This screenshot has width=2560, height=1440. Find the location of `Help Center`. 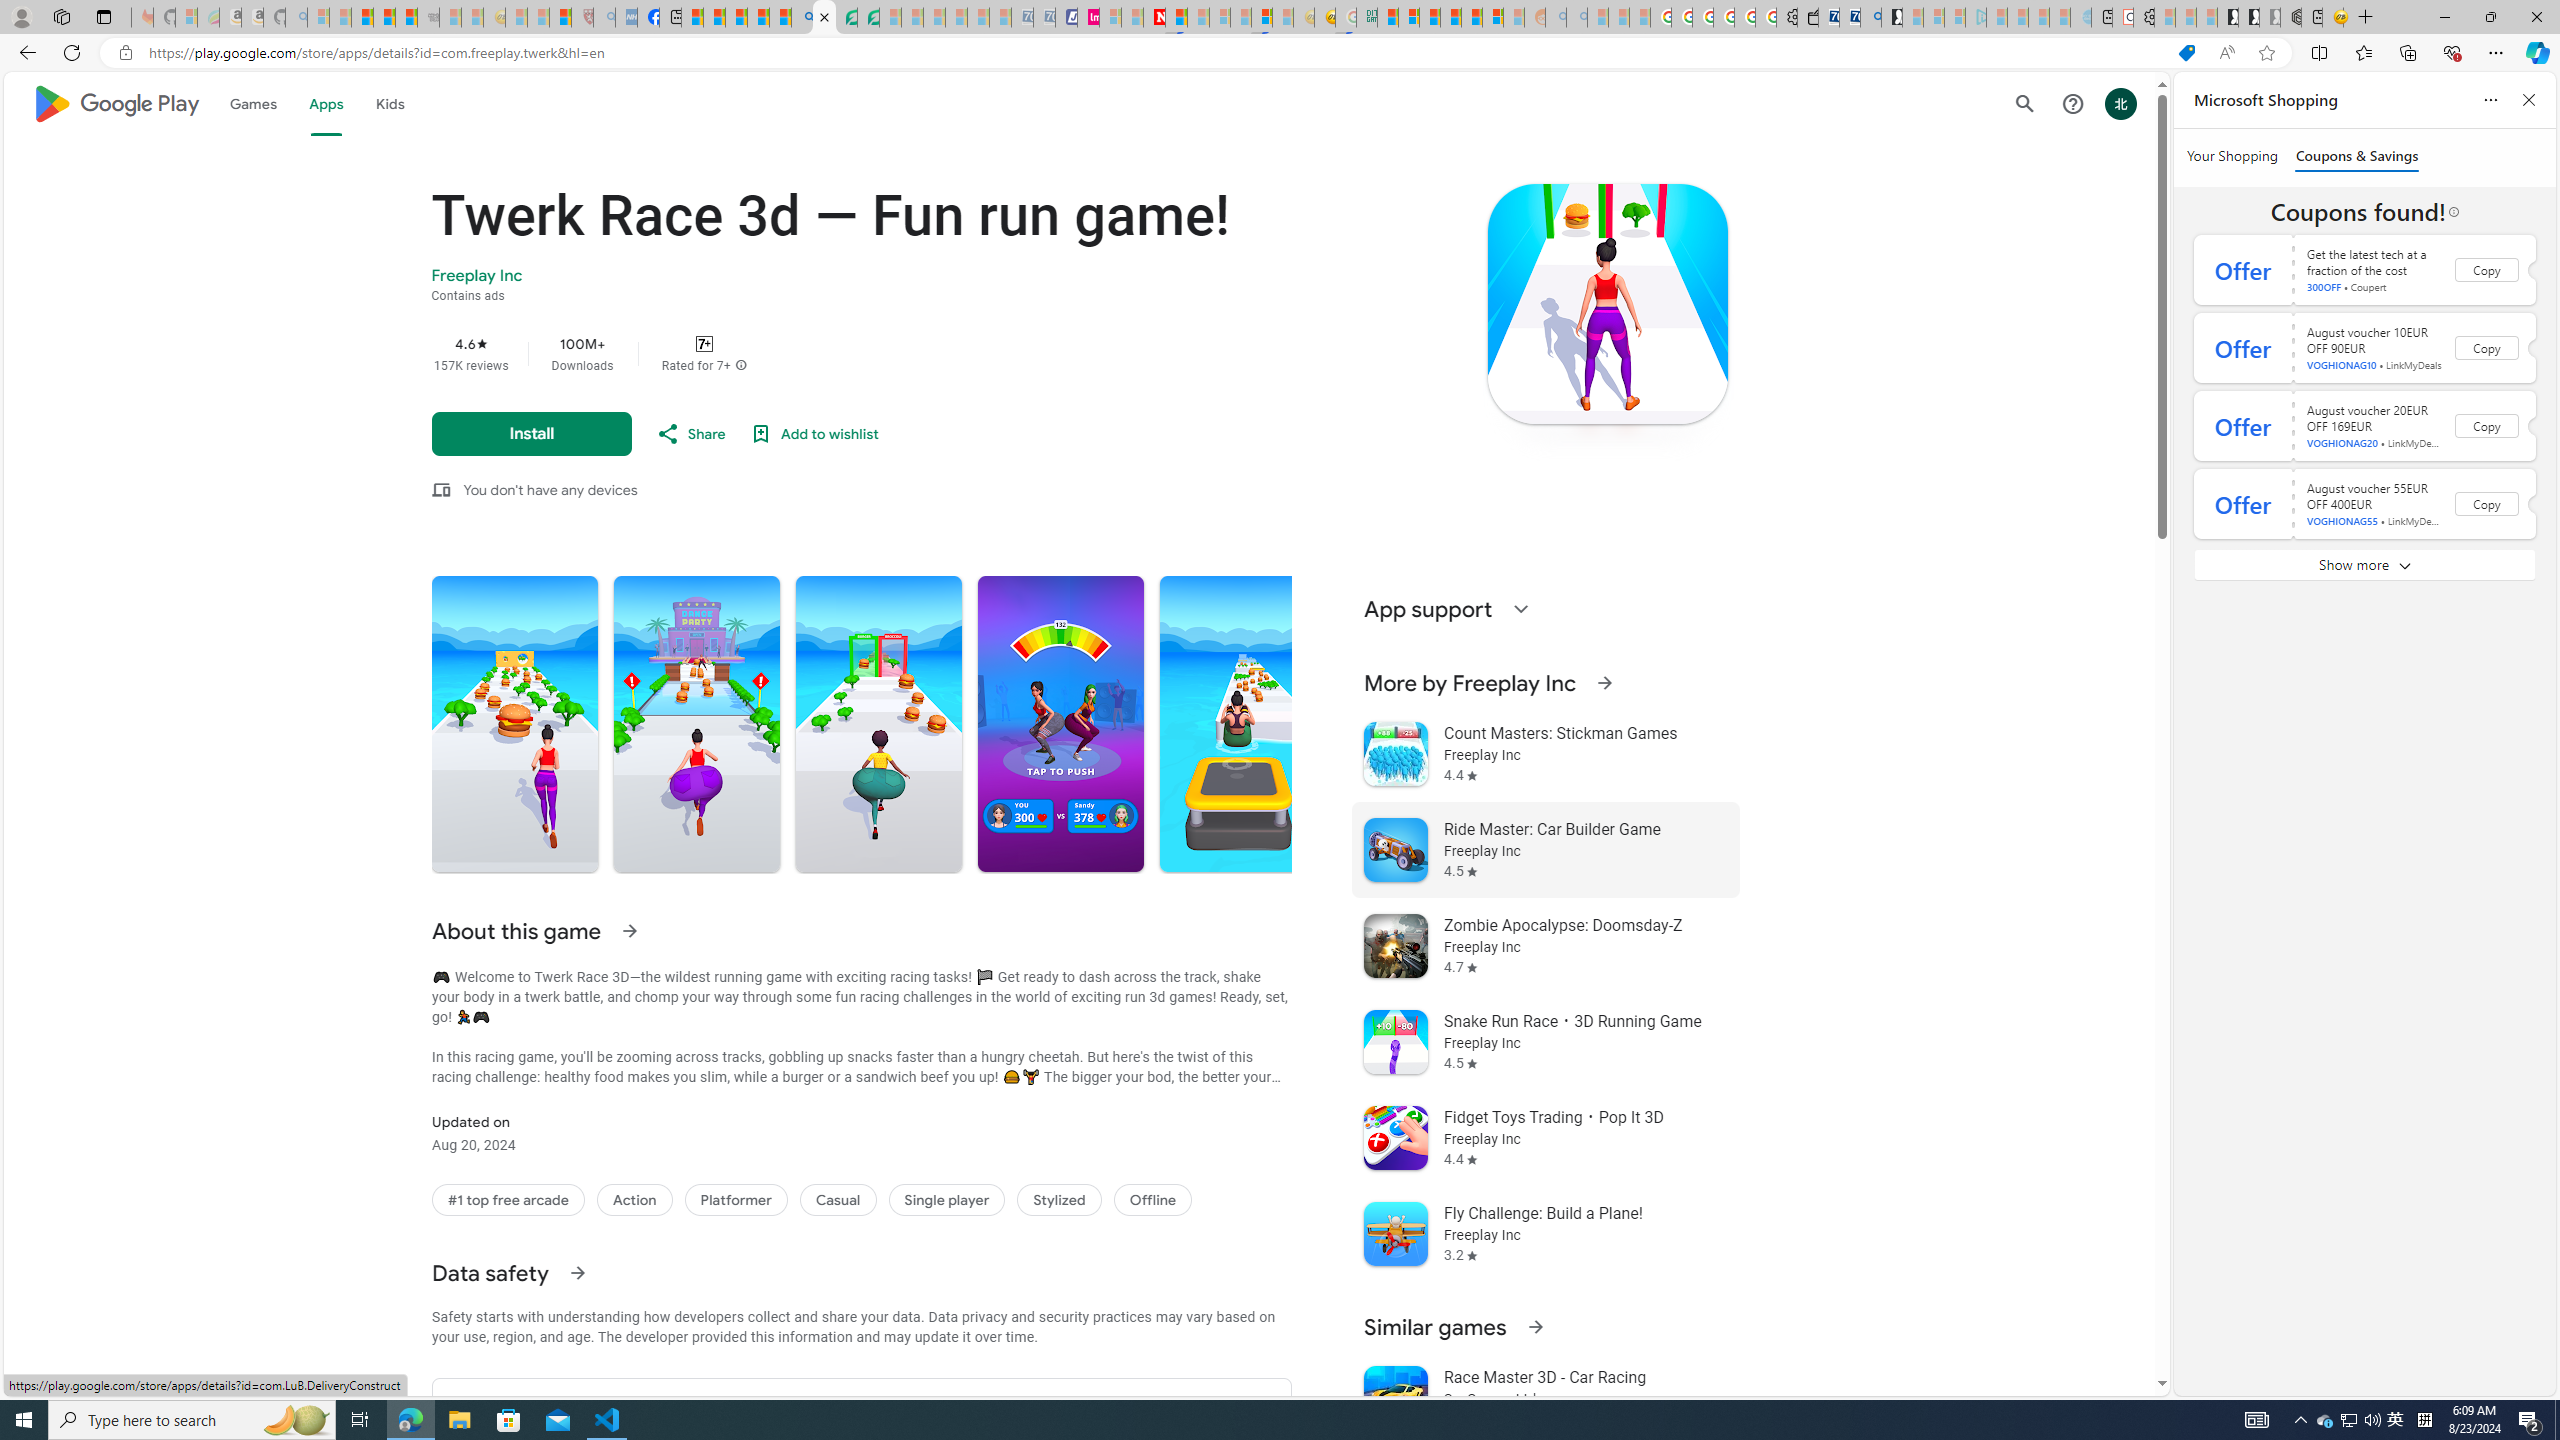

Help Center is located at coordinates (2072, 104).